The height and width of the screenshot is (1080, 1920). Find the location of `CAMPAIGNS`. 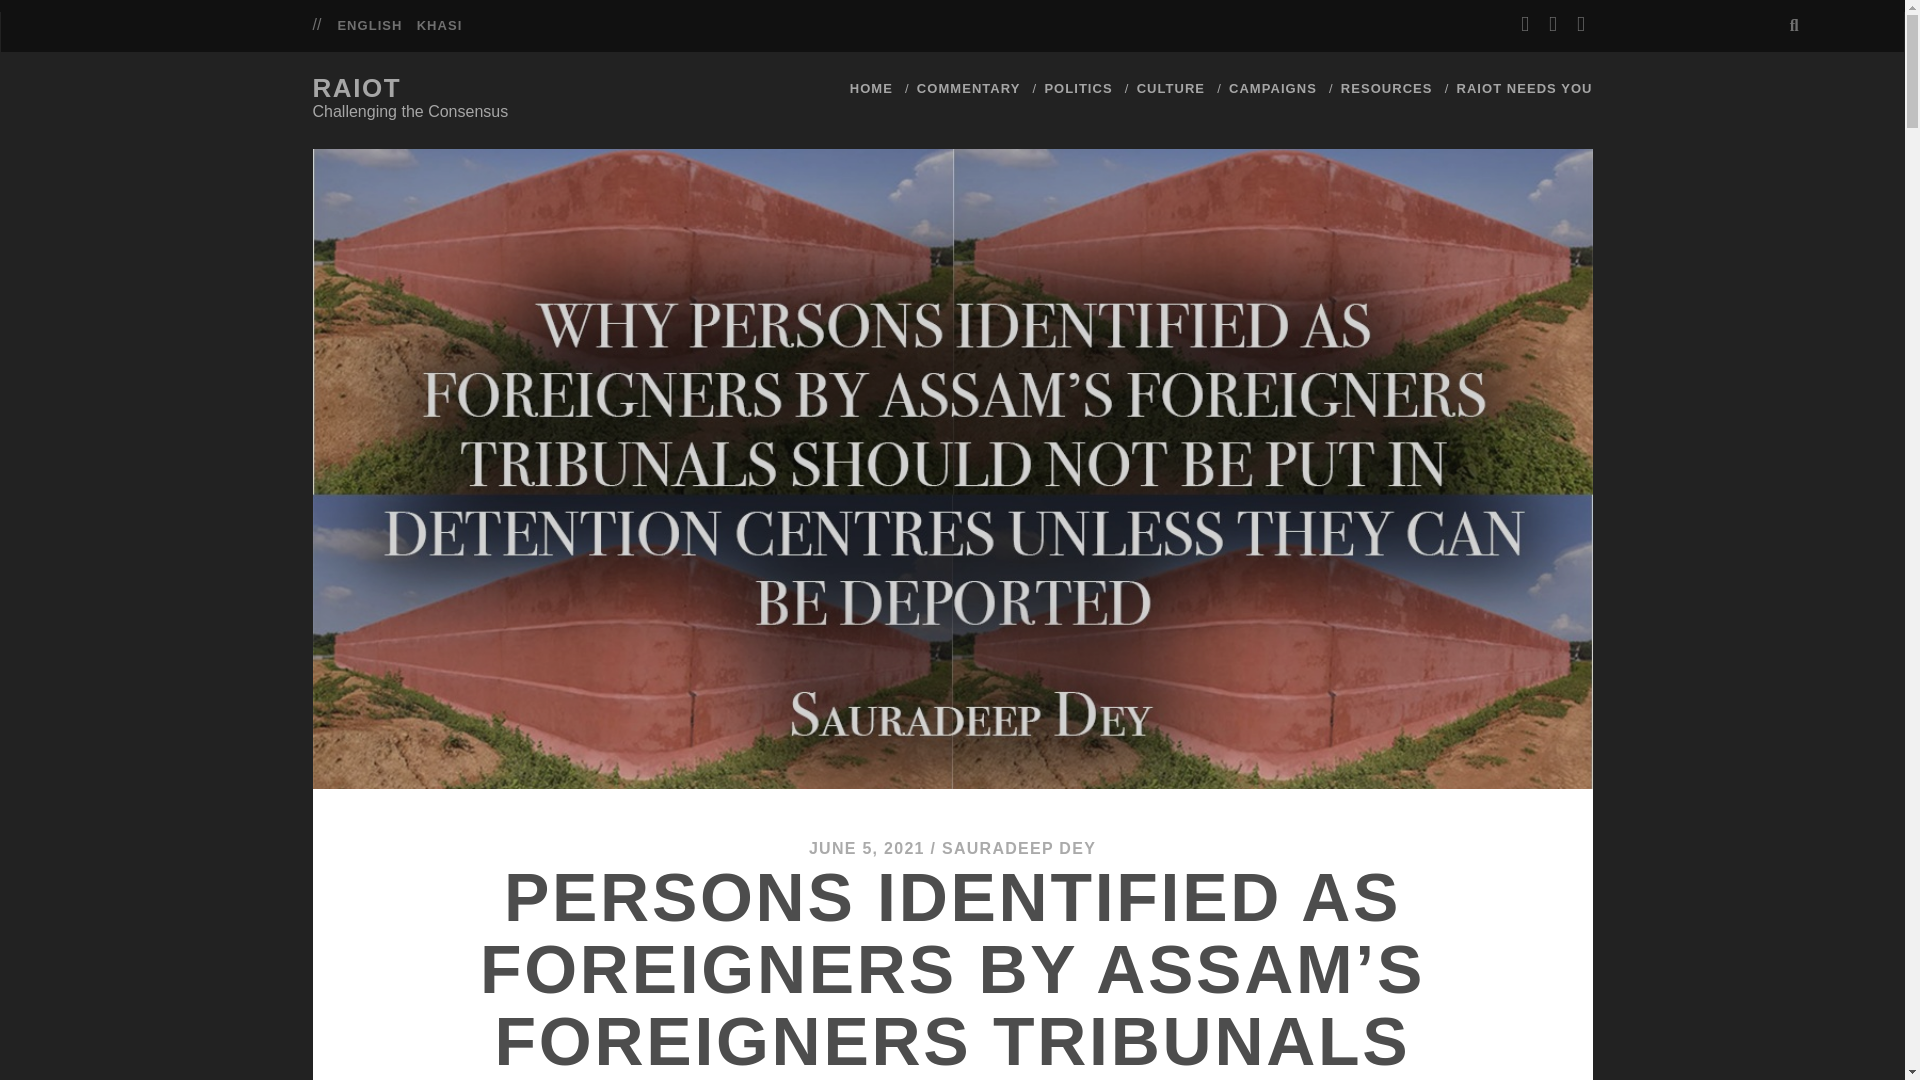

CAMPAIGNS is located at coordinates (1272, 88).